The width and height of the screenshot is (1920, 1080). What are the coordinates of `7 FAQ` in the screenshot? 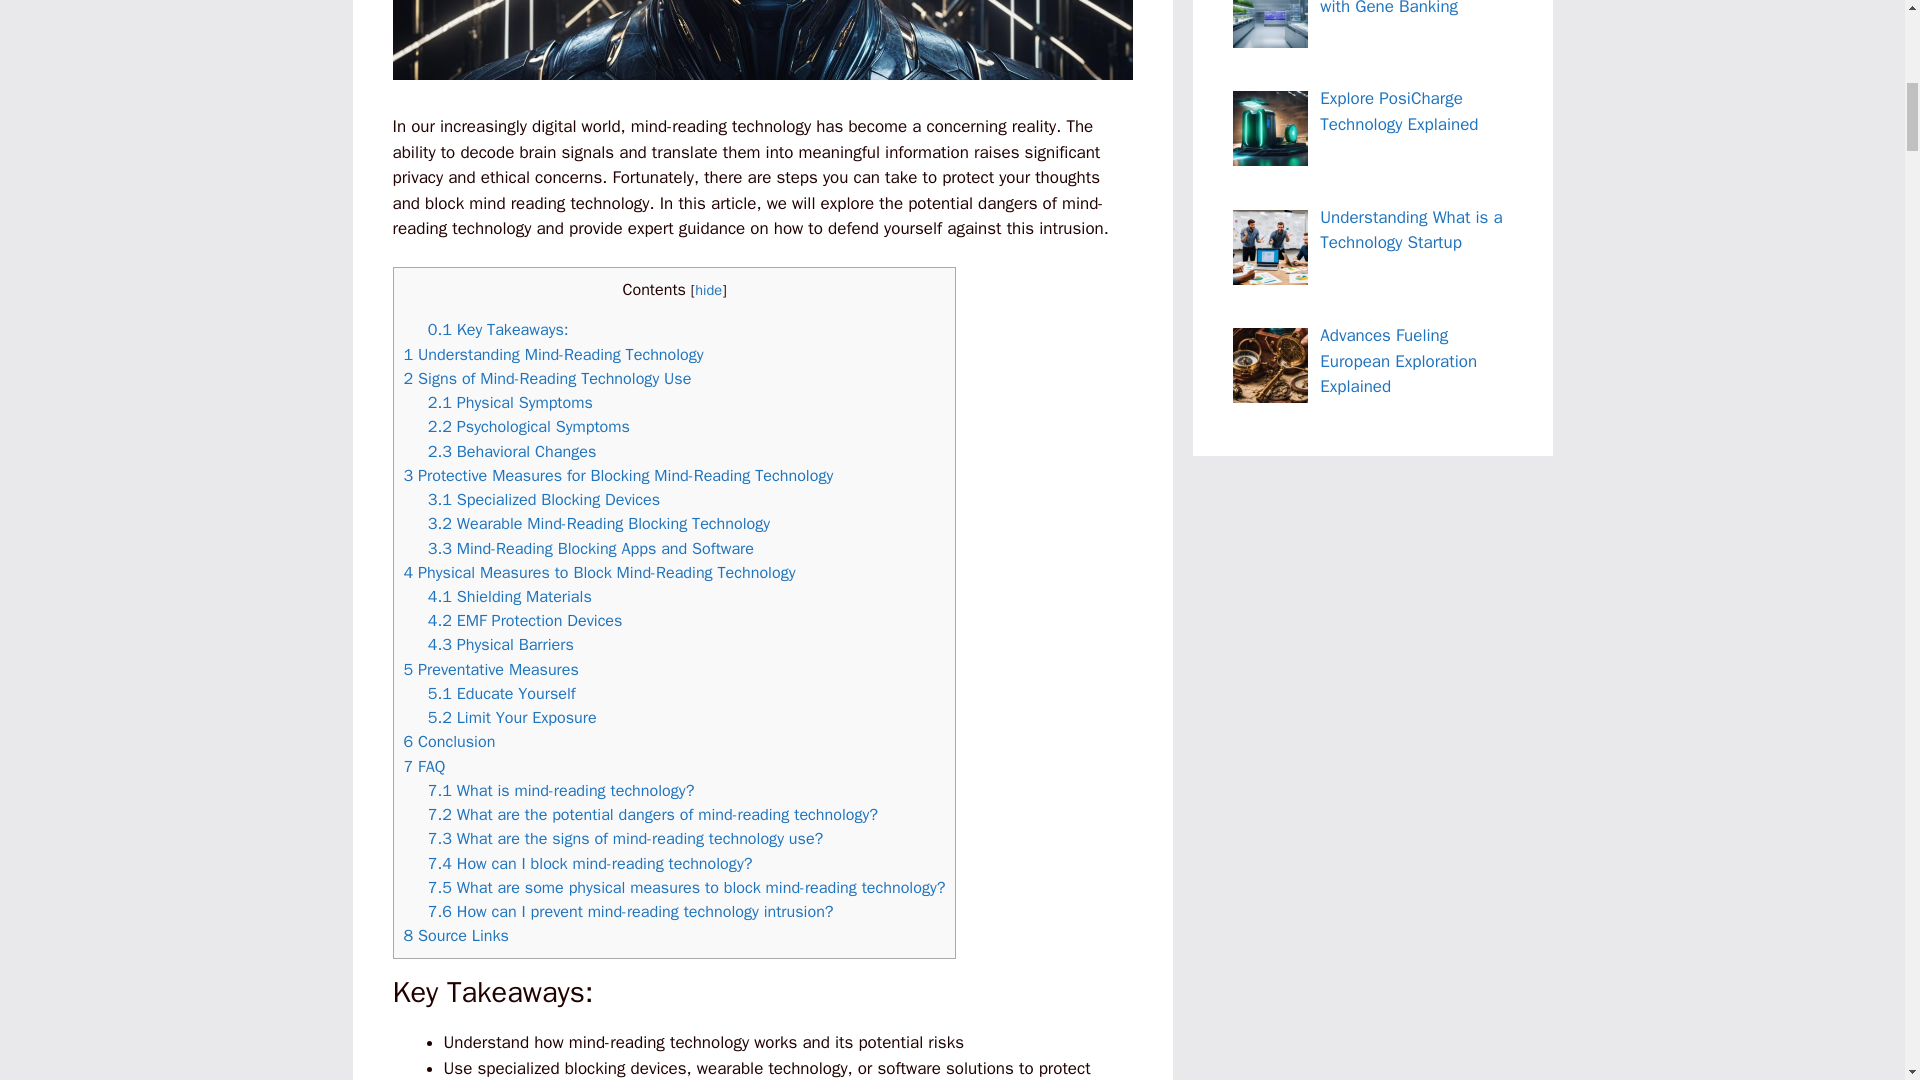 It's located at (424, 766).